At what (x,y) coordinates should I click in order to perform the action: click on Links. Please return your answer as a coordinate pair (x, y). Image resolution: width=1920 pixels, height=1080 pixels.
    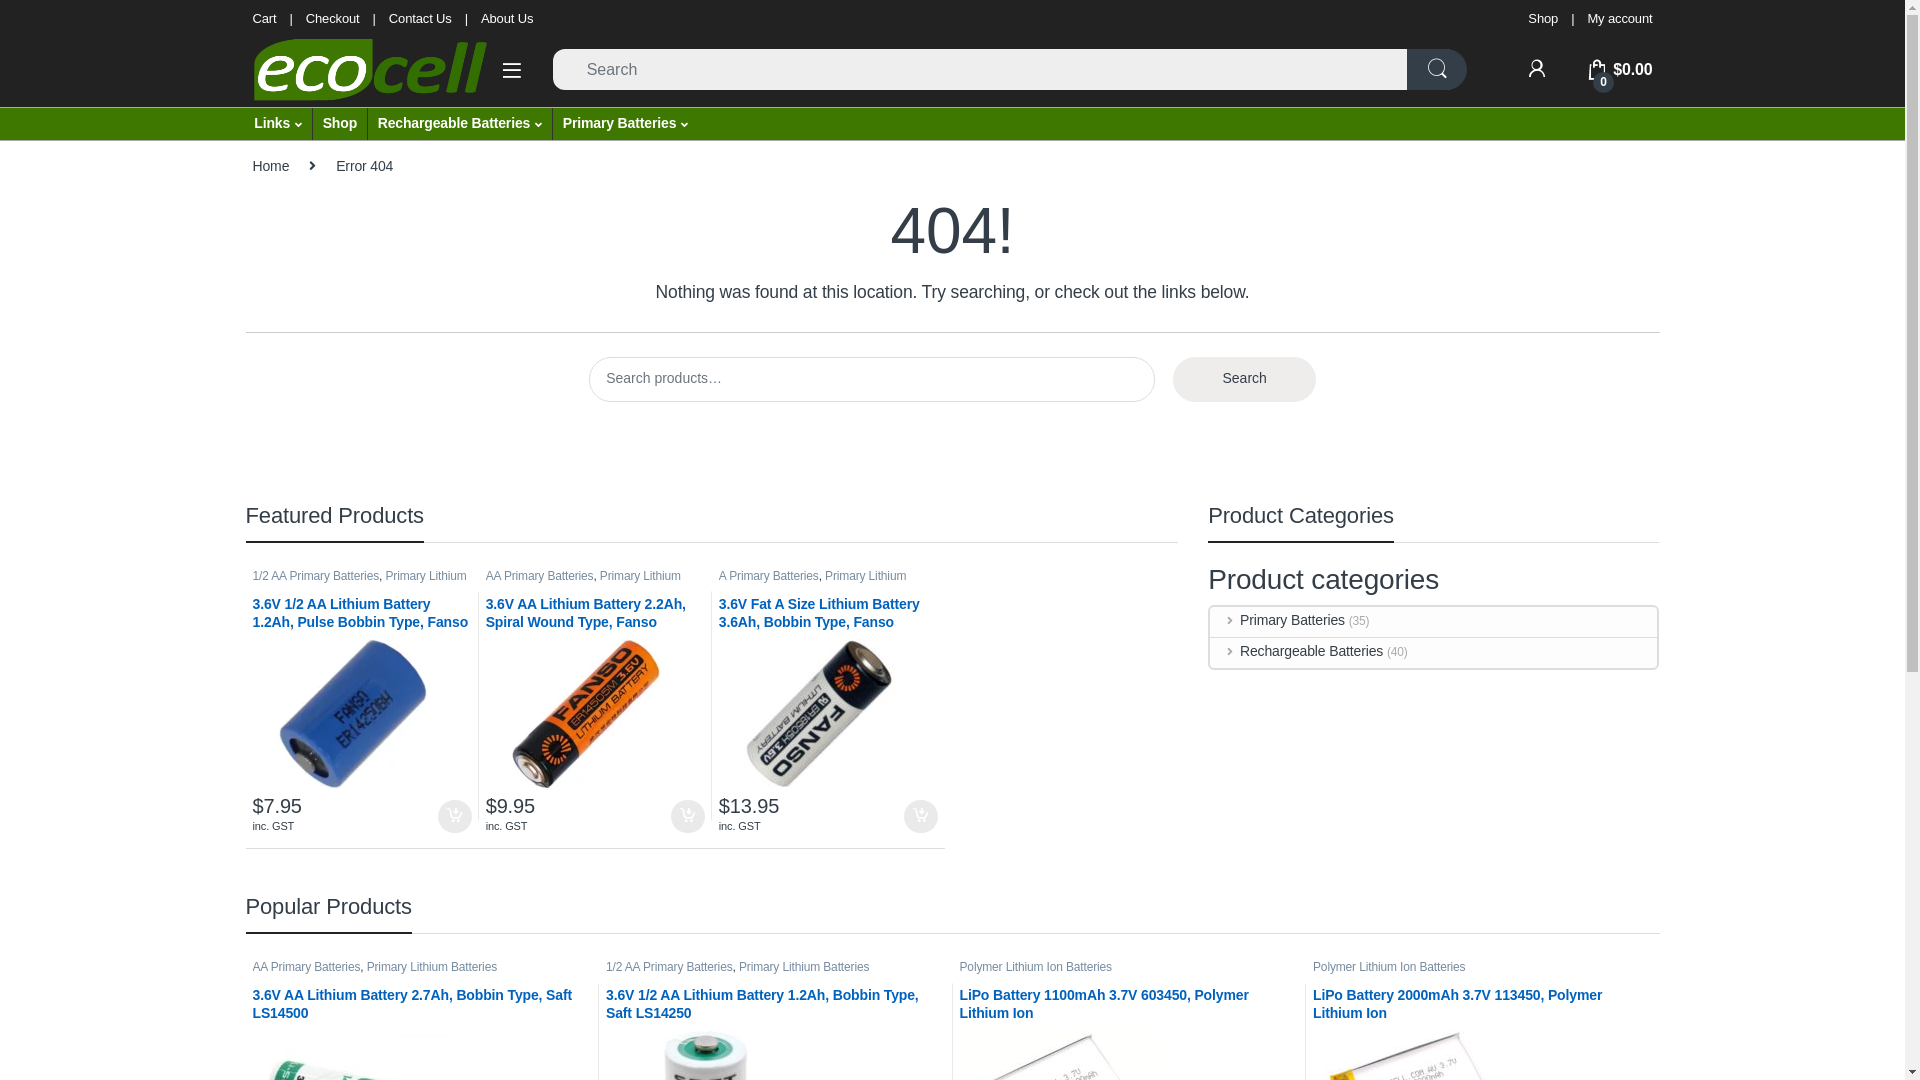
    Looking at the image, I should click on (278, 124).